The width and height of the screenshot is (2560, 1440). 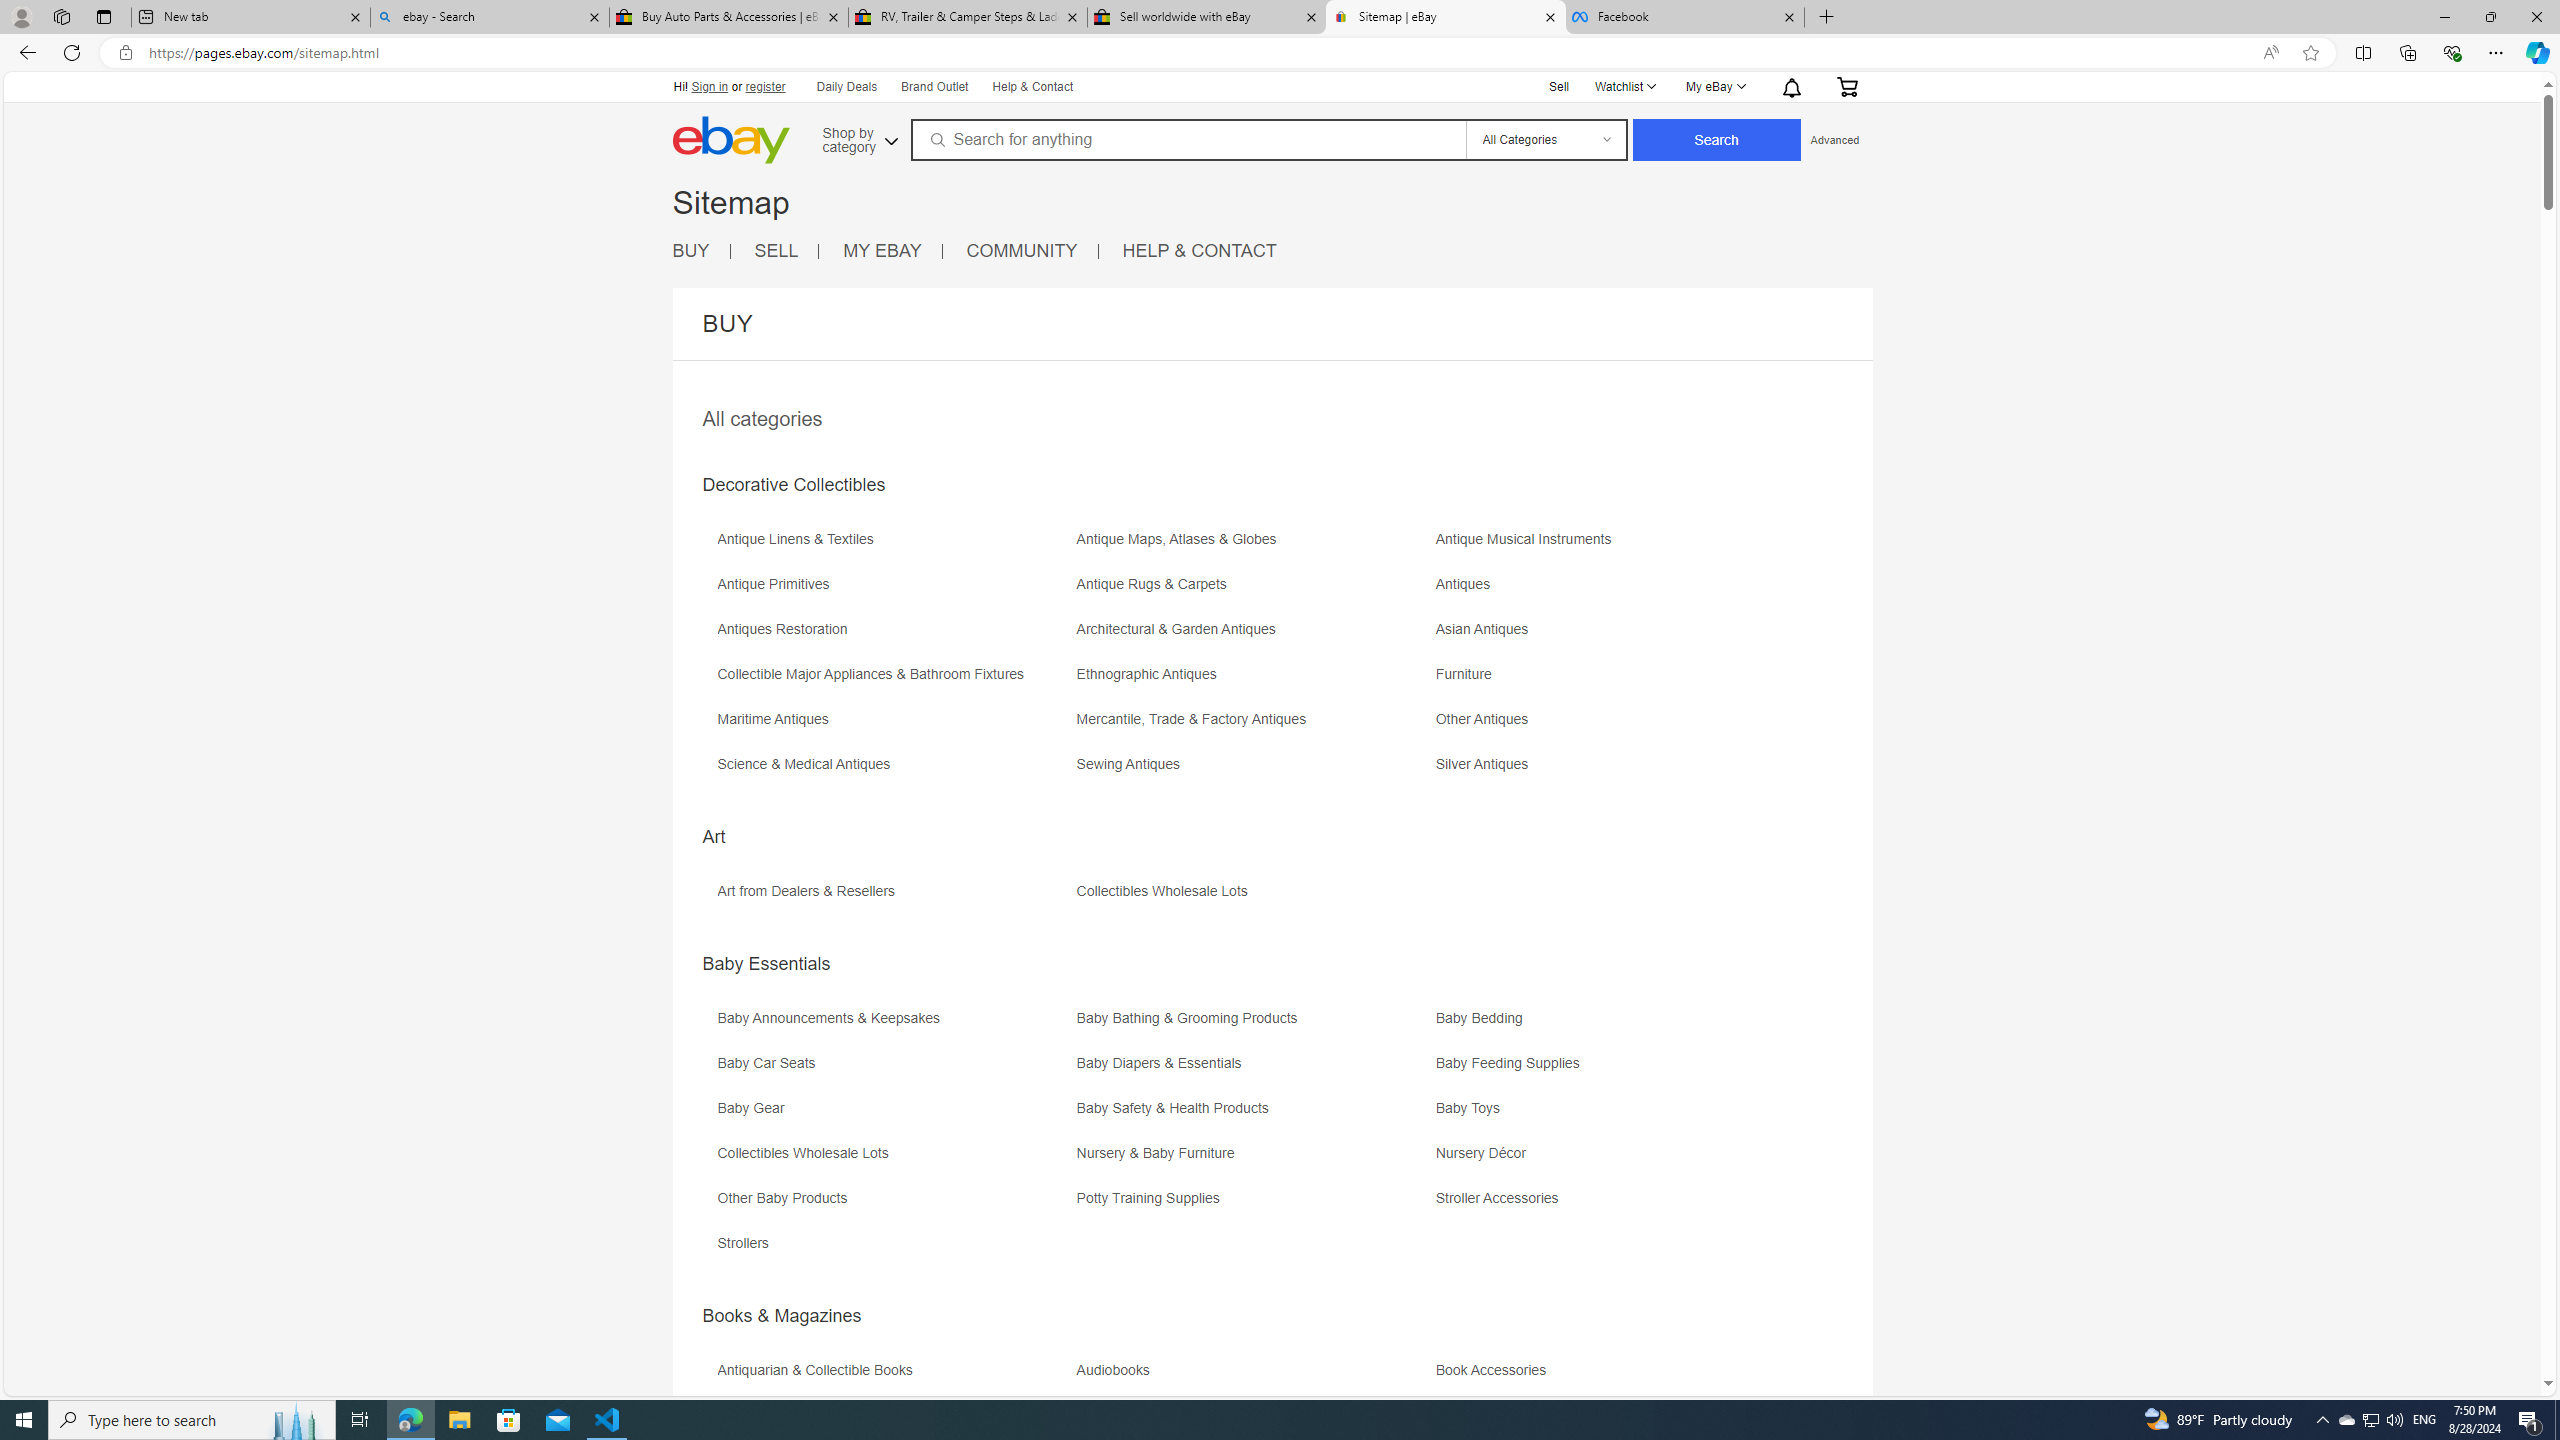 What do you see at coordinates (1845, 86) in the screenshot?
I see `Expand Cart` at bounding box center [1845, 86].